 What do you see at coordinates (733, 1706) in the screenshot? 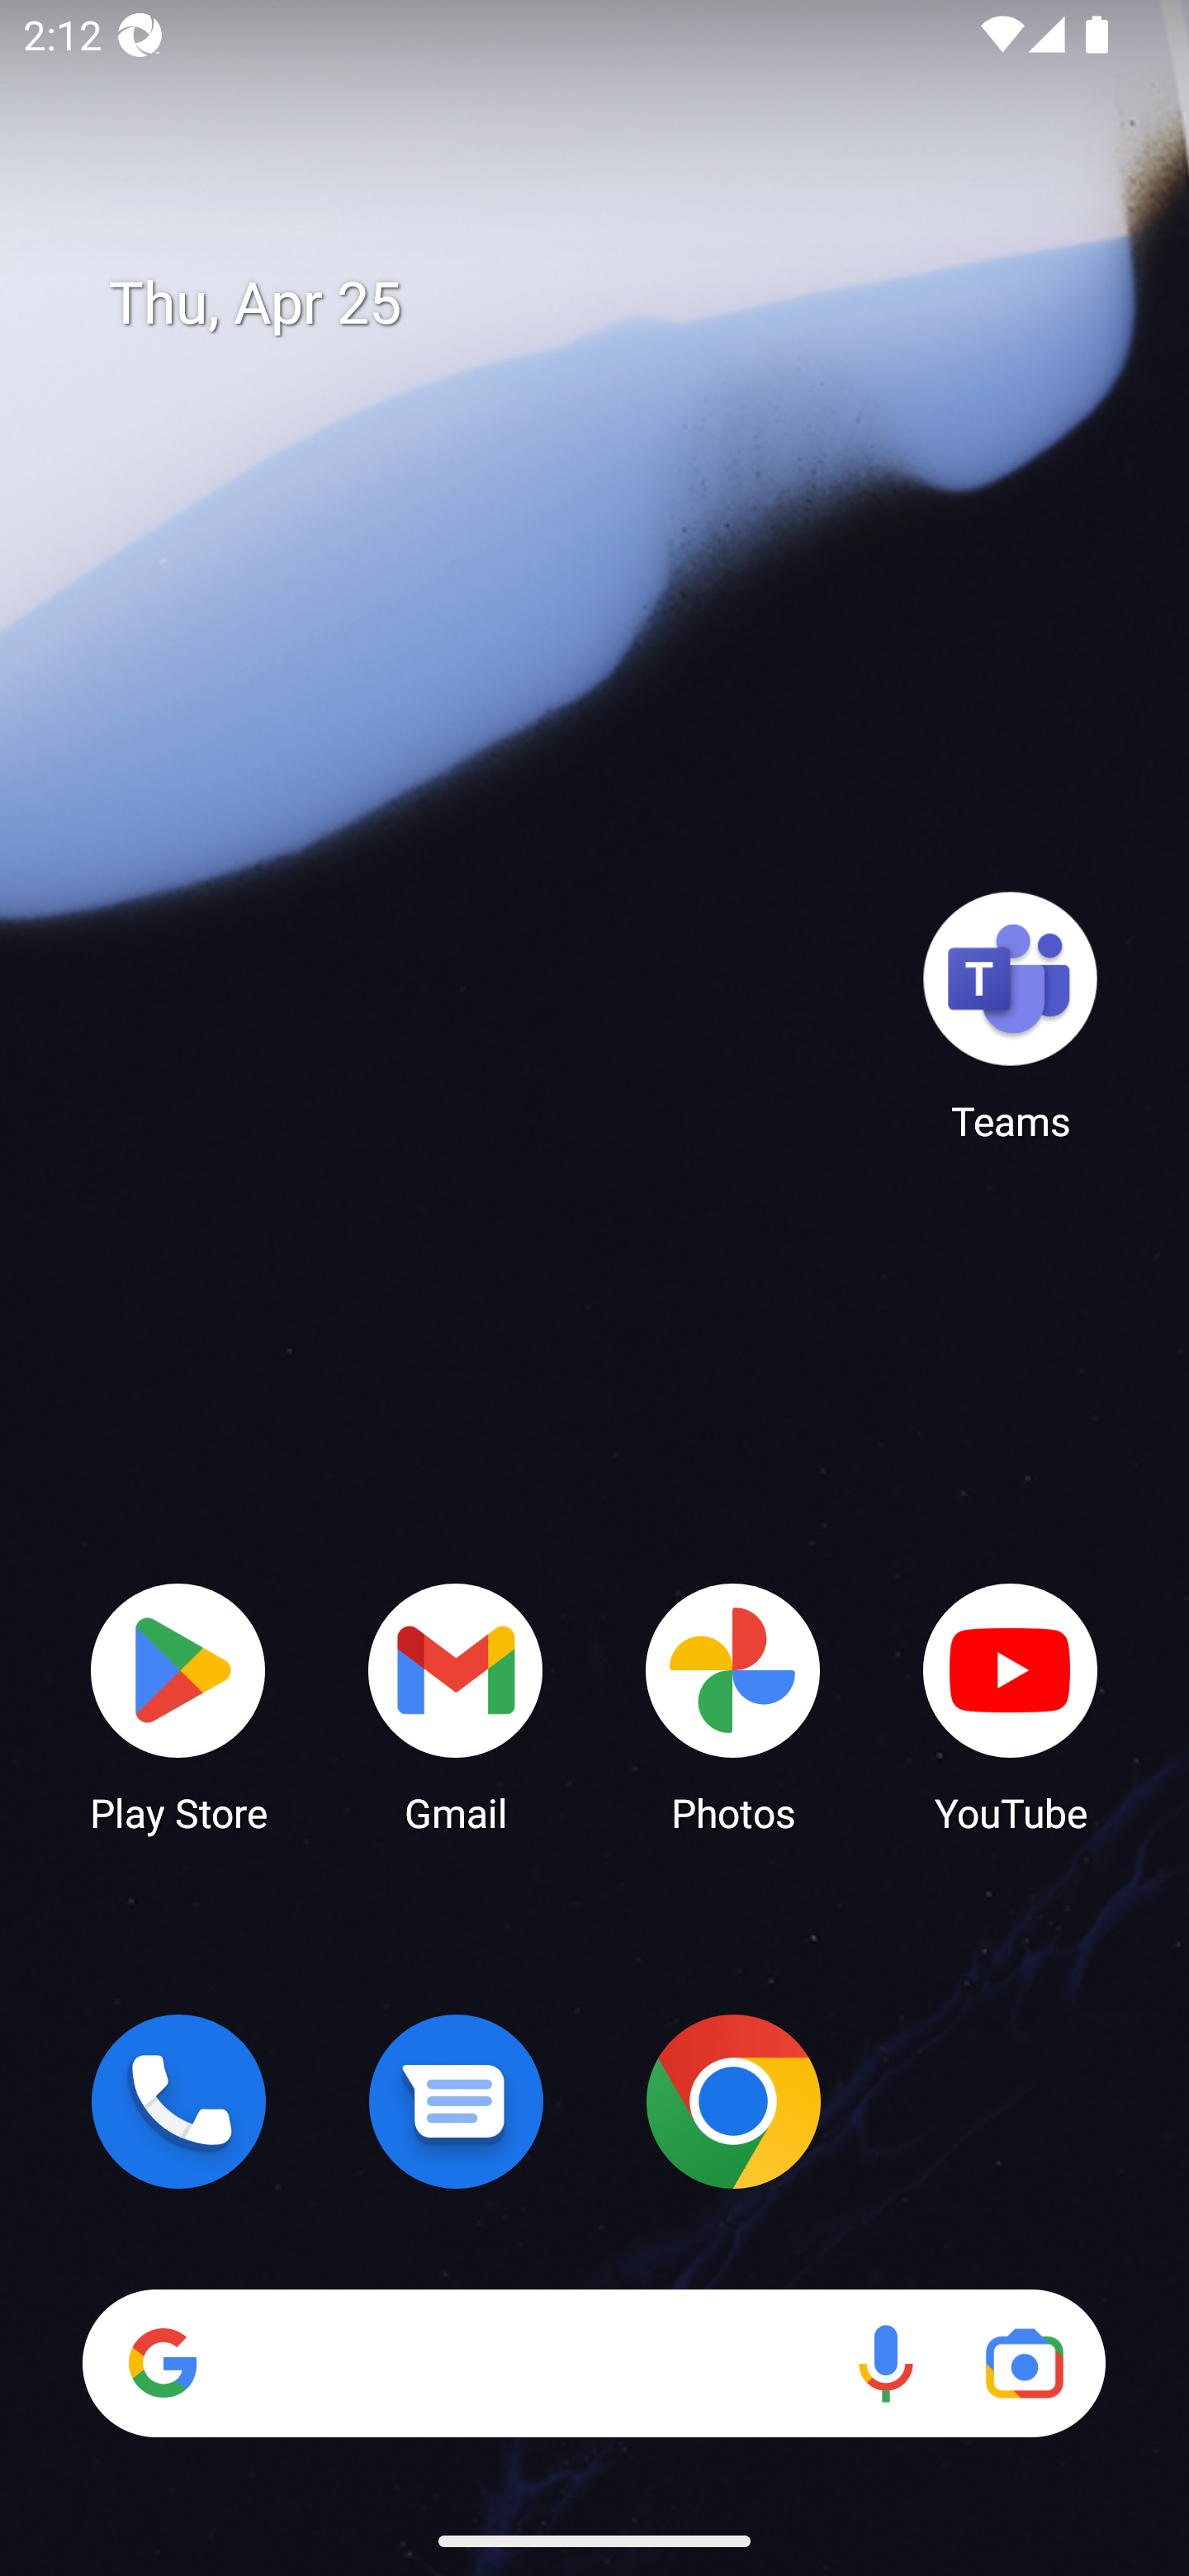
I see `Photos` at bounding box center [733, 1706].